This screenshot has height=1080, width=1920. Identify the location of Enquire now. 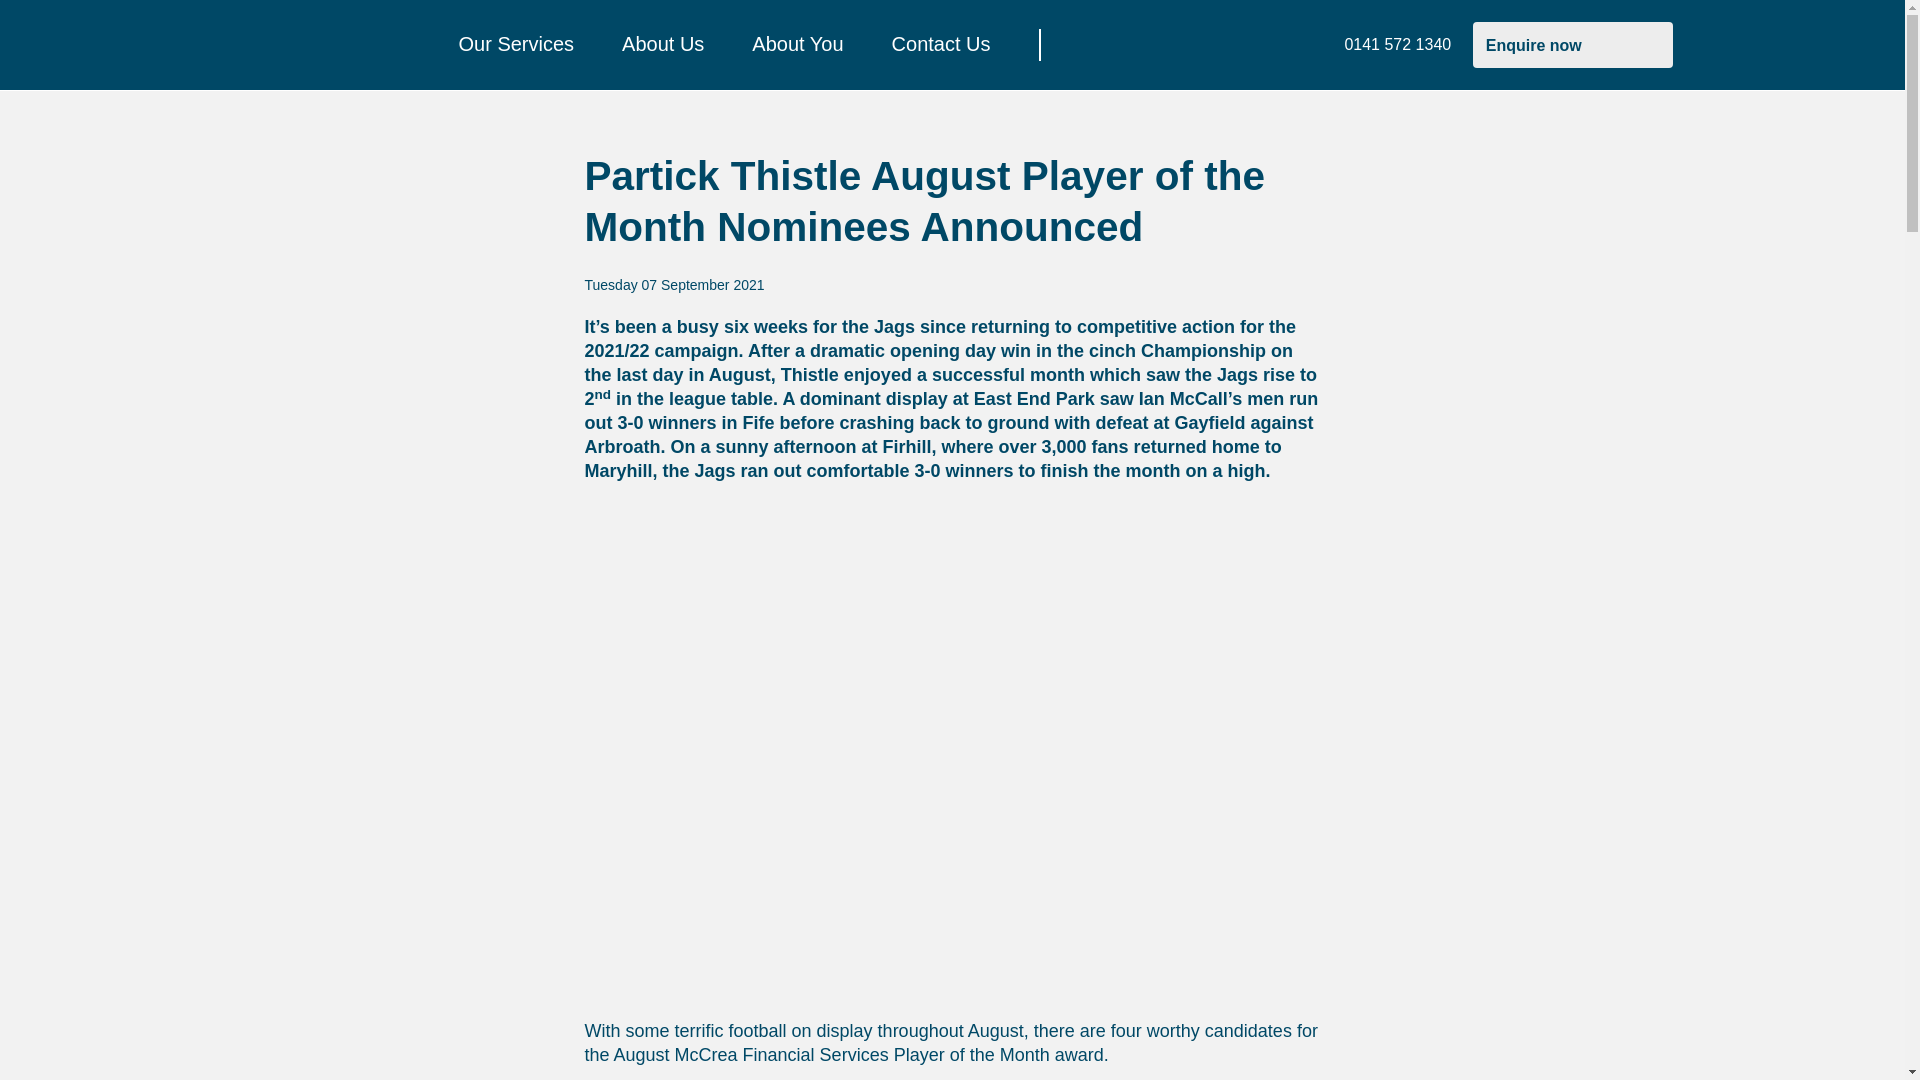
(1572, 44).